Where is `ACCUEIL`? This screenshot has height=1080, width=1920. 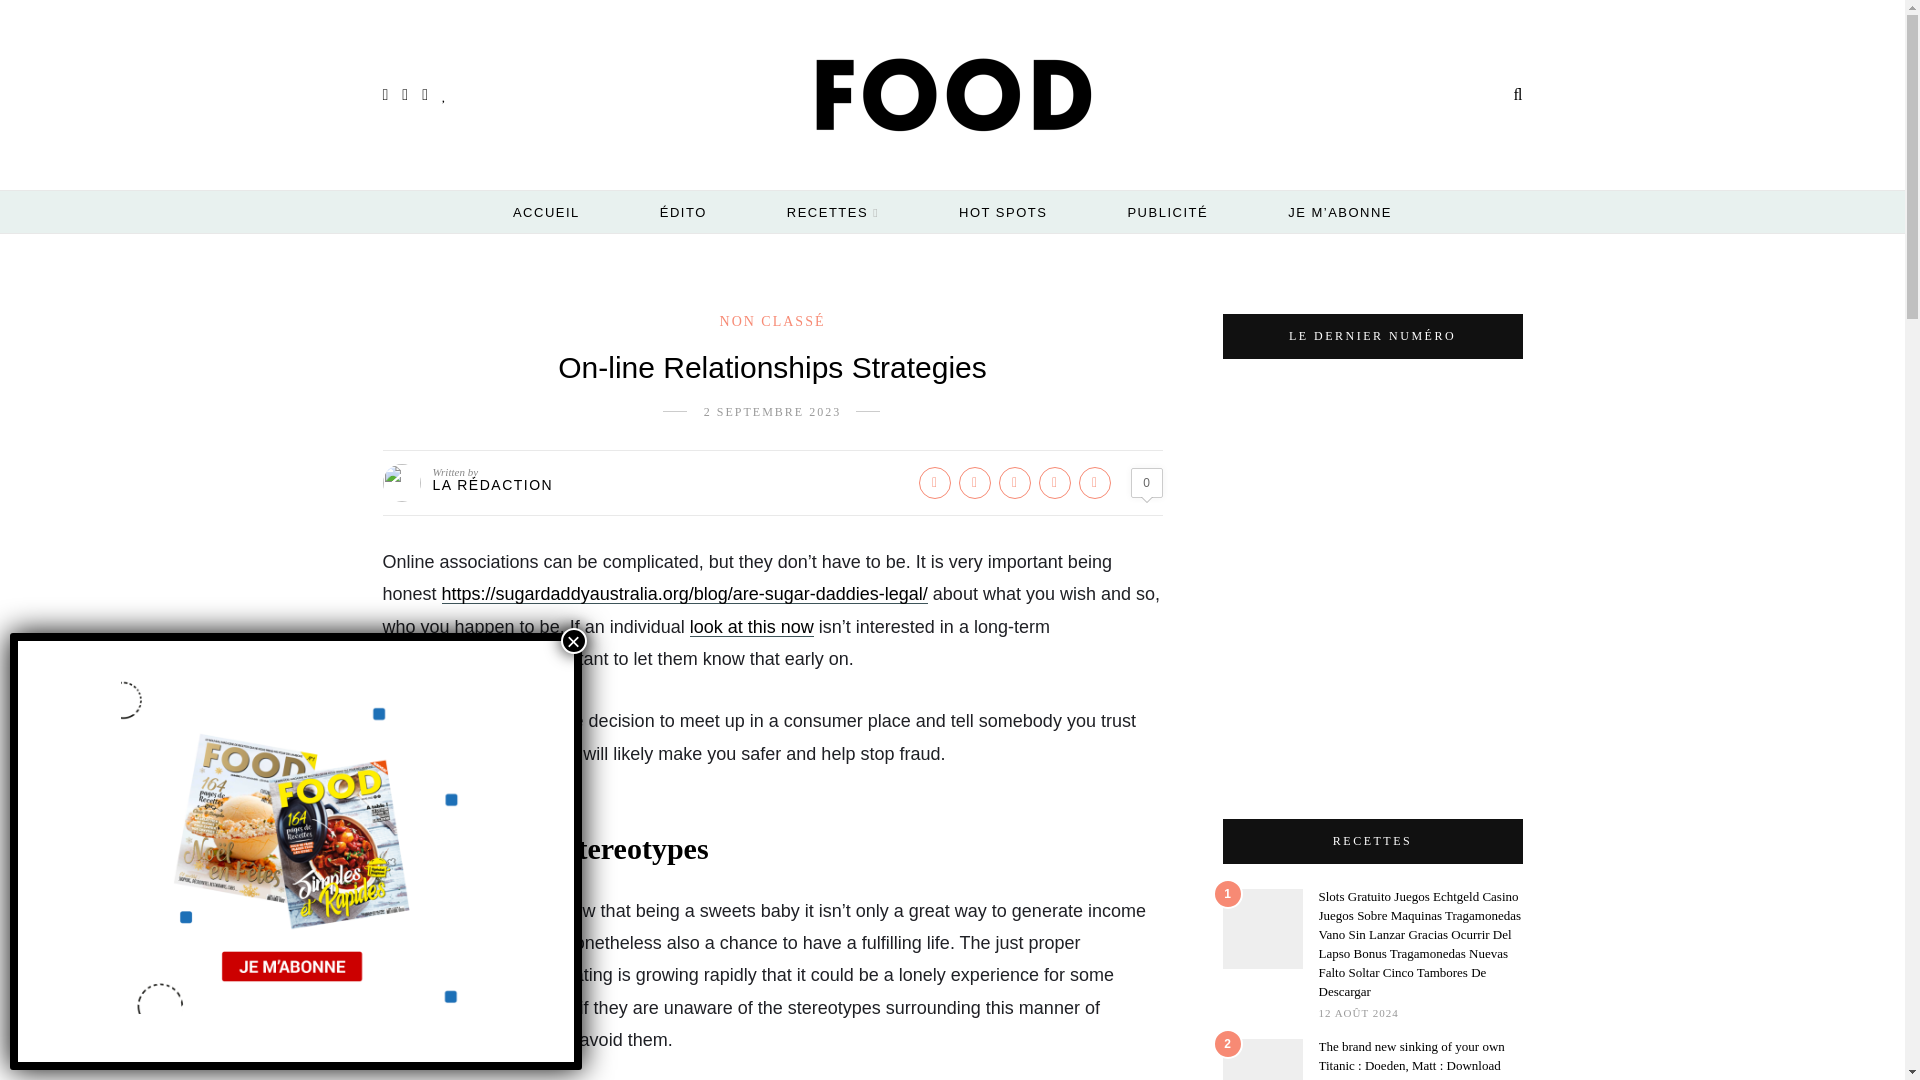
ACCUEIL is located at coordinates (546, 212).